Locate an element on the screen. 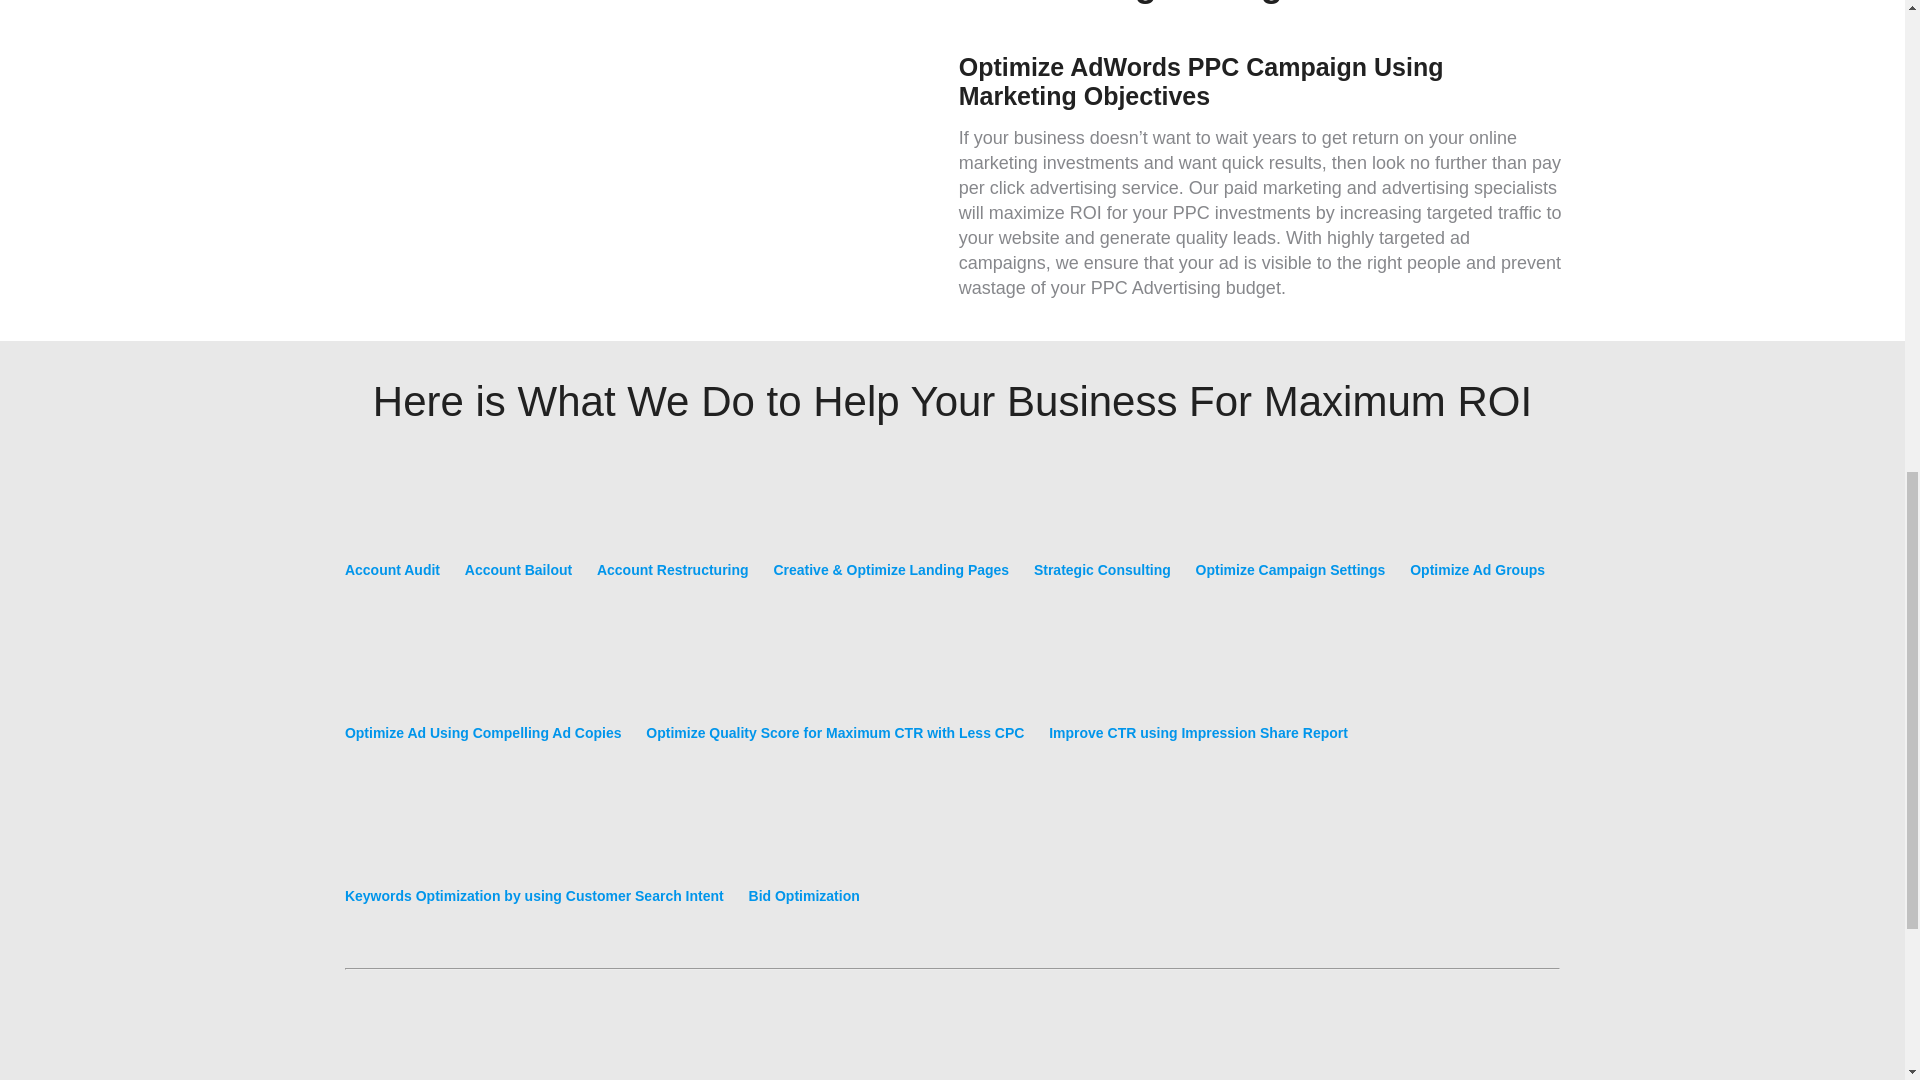  Optimize Ad Groups is located at coordinates (1477, 530).